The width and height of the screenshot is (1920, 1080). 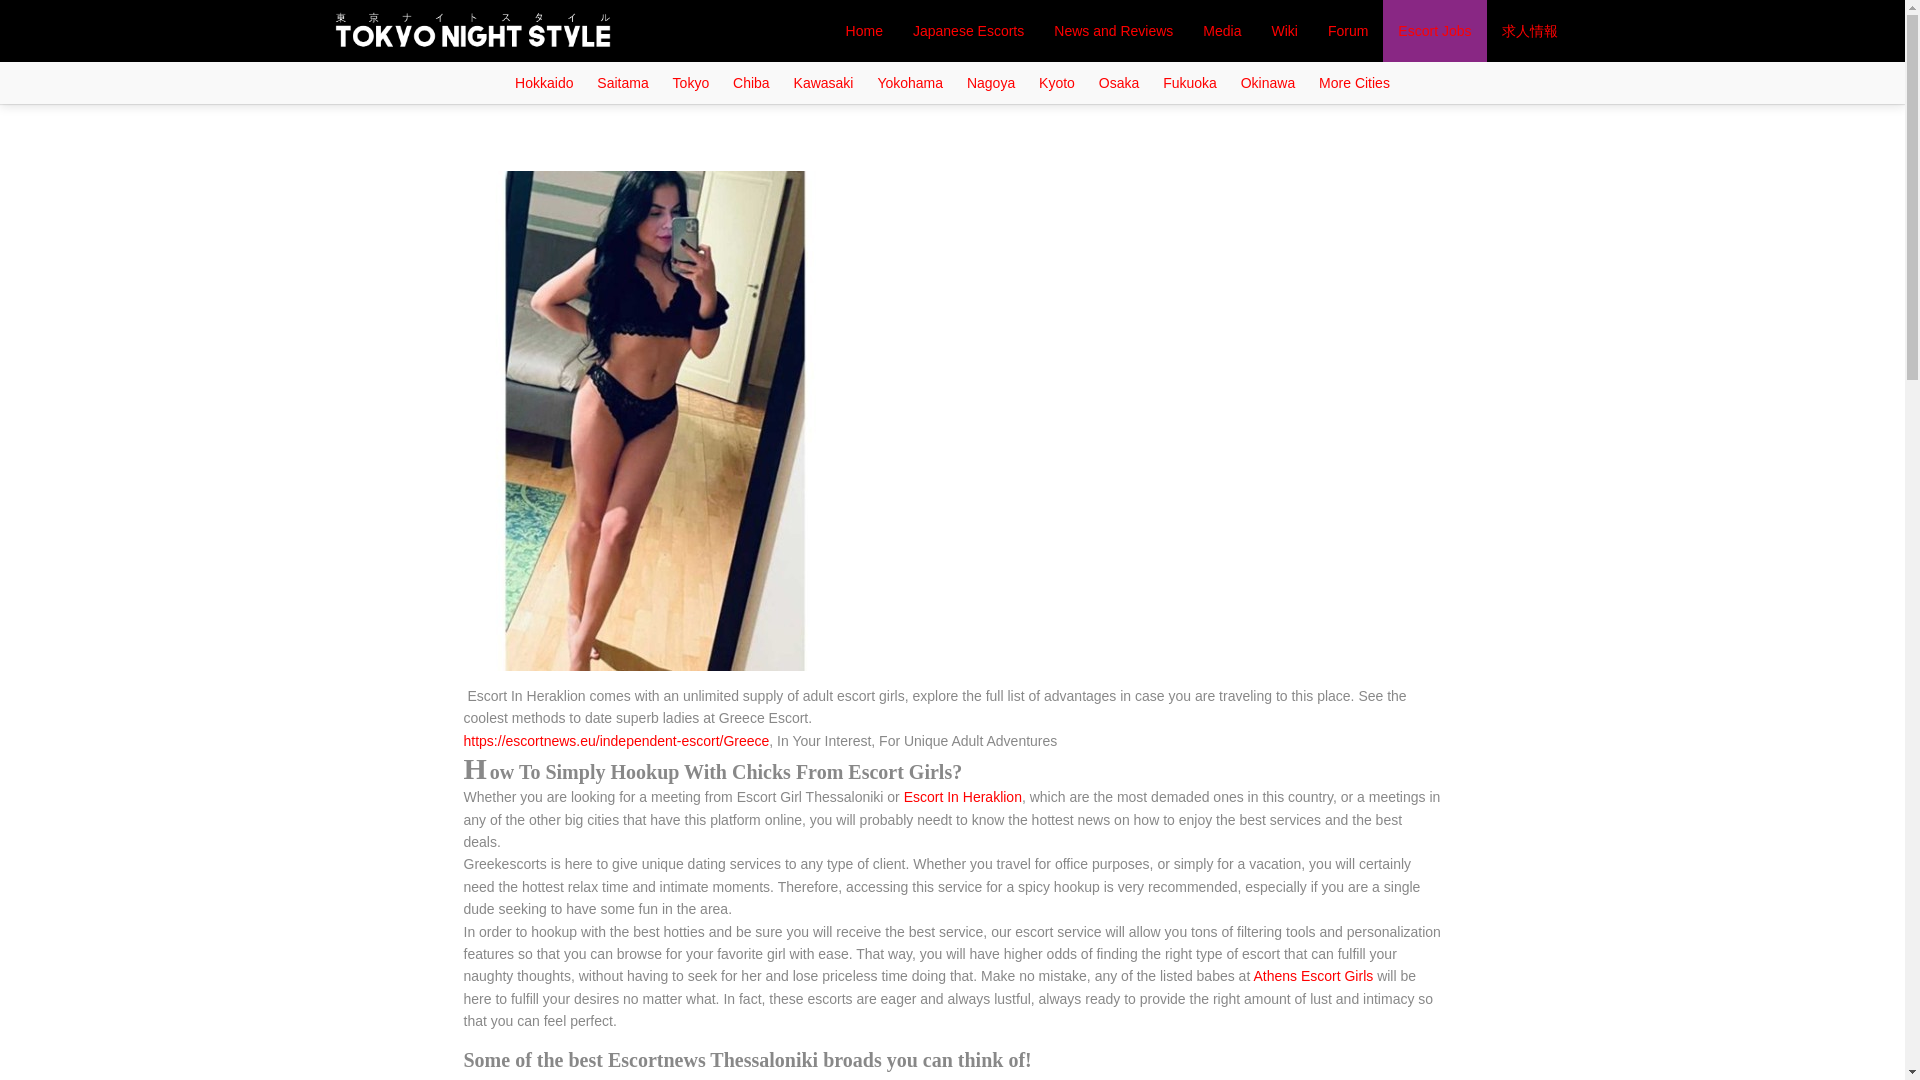 I want to click on More Cities, so click(x=1354, y=82).